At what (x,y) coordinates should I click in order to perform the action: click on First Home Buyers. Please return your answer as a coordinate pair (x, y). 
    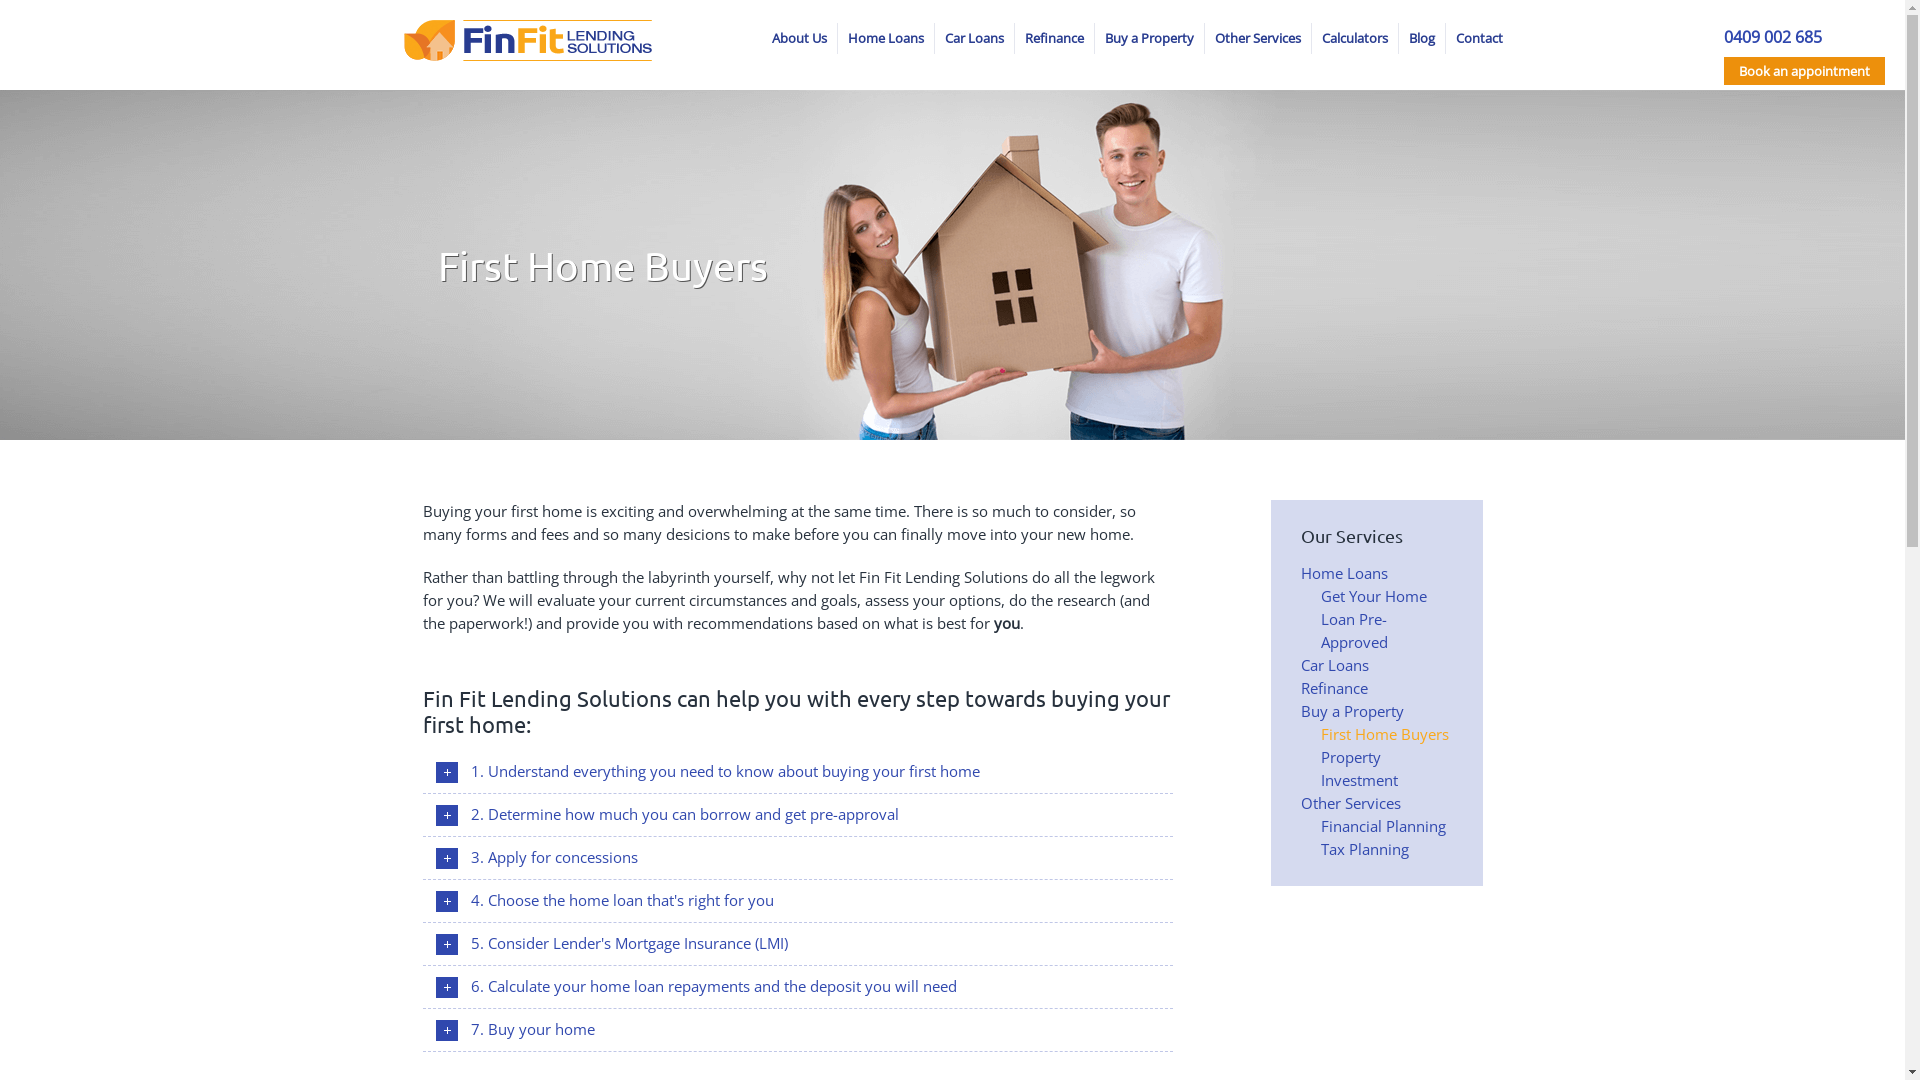
    Looking at the image, I should click on (1384, 734).